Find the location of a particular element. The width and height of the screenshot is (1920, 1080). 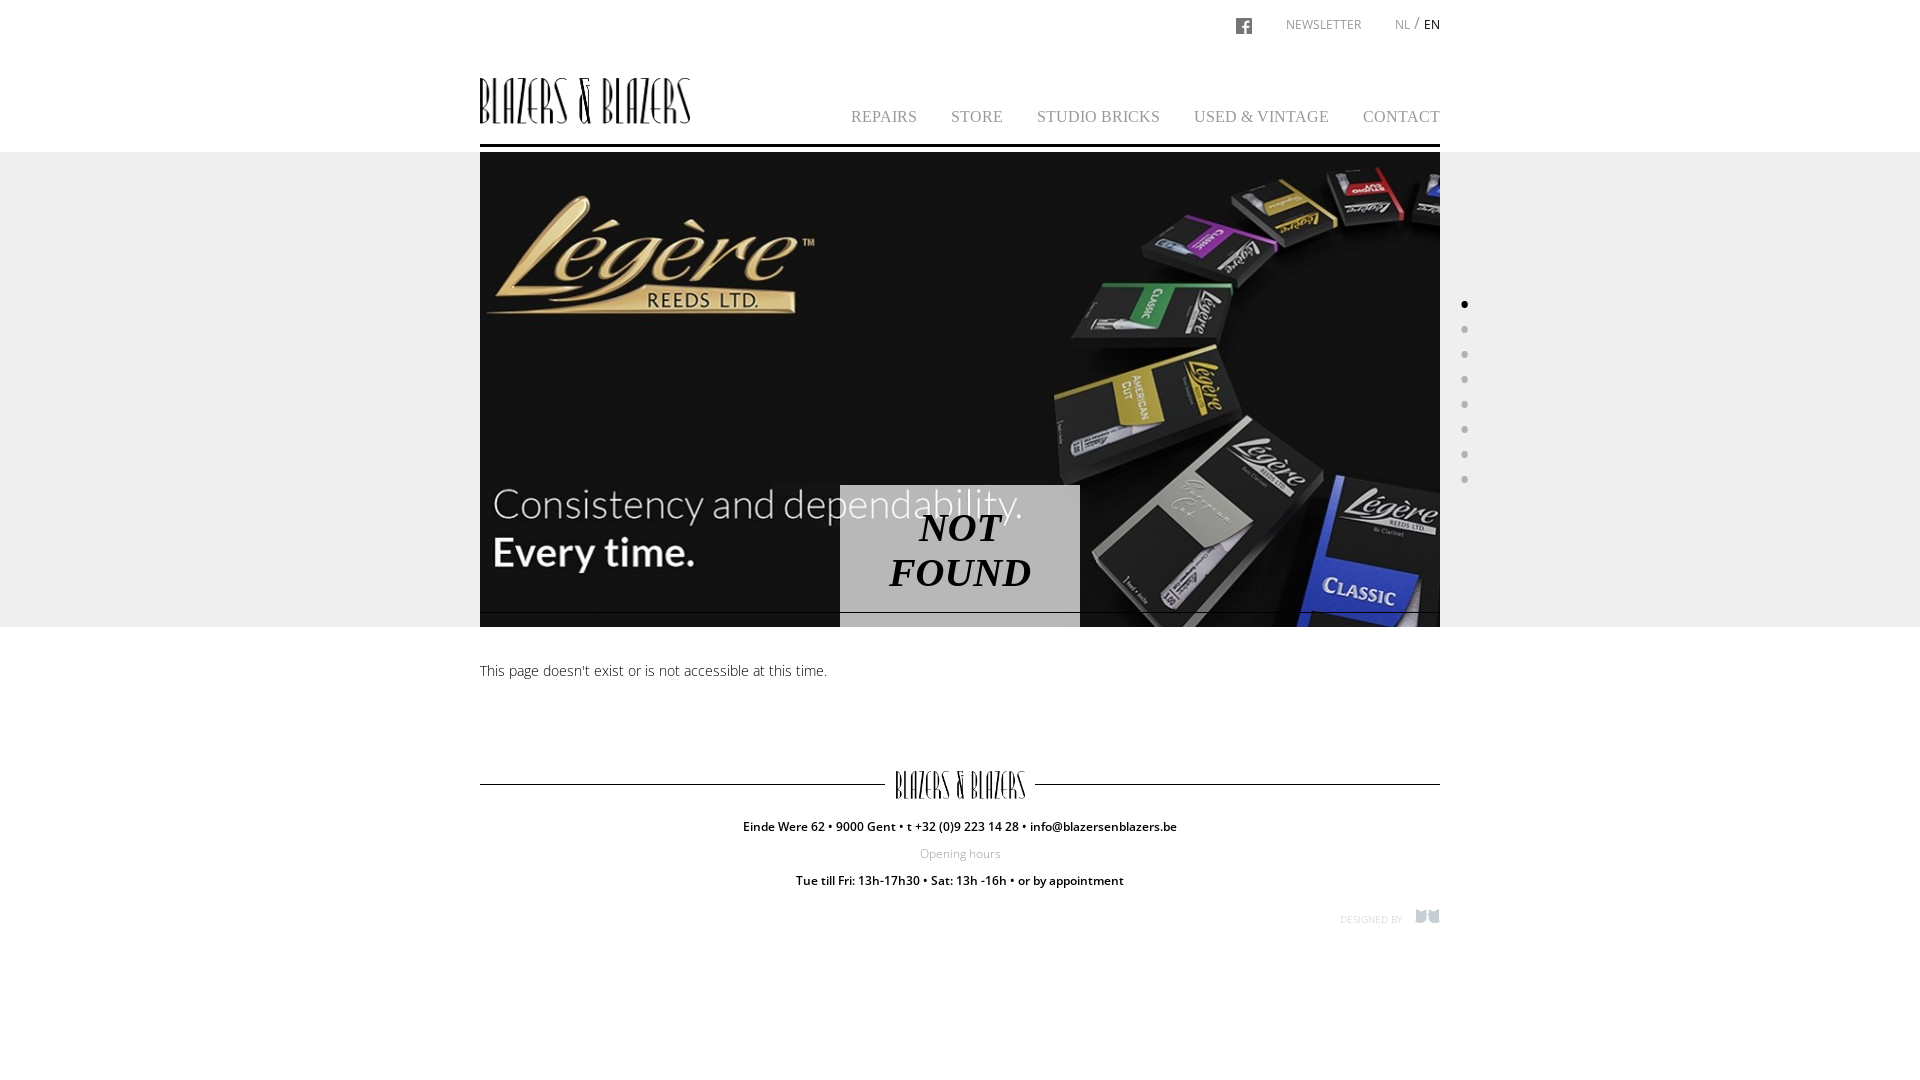

STUDIO BRICKS is located at coordinates (1098, 116).